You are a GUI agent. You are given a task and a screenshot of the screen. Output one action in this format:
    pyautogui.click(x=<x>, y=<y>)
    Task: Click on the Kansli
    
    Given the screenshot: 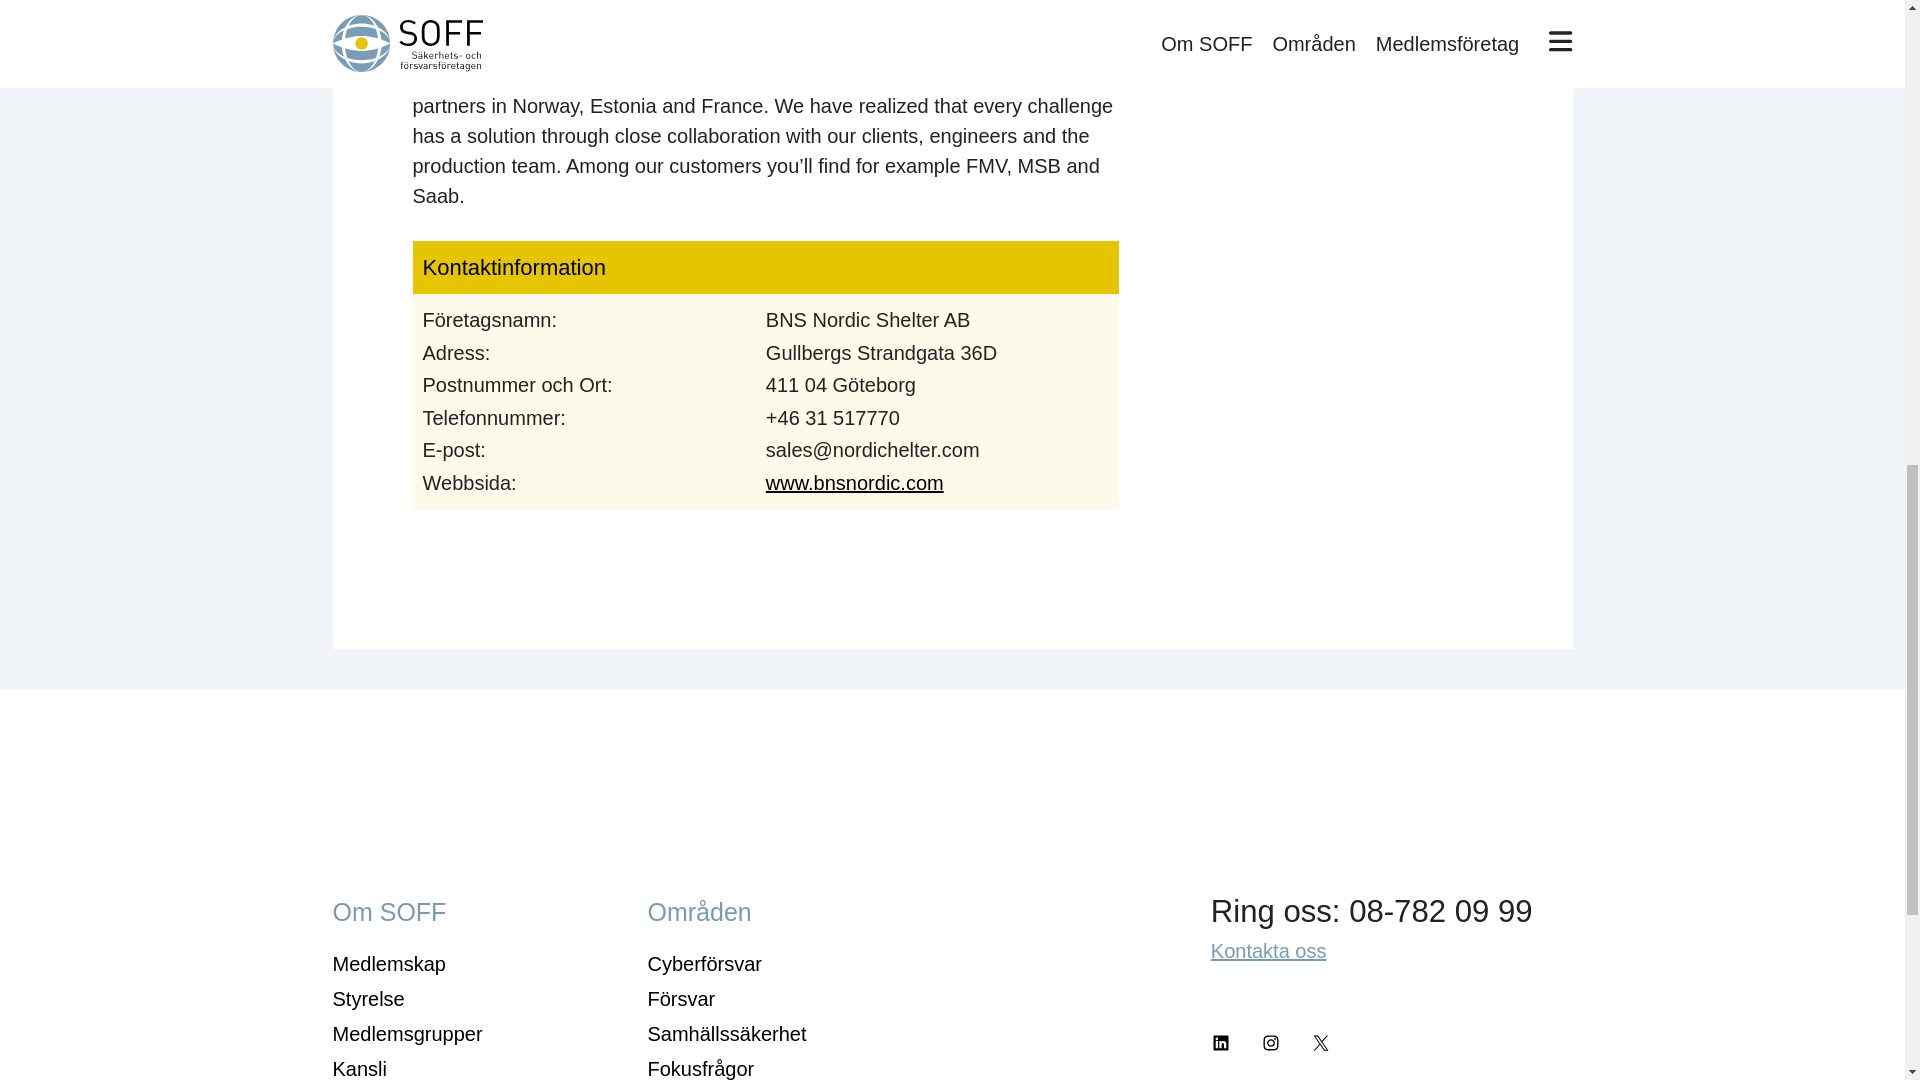 What is the action you would take?
    pyautogui.click(x=358, y=1069)
    